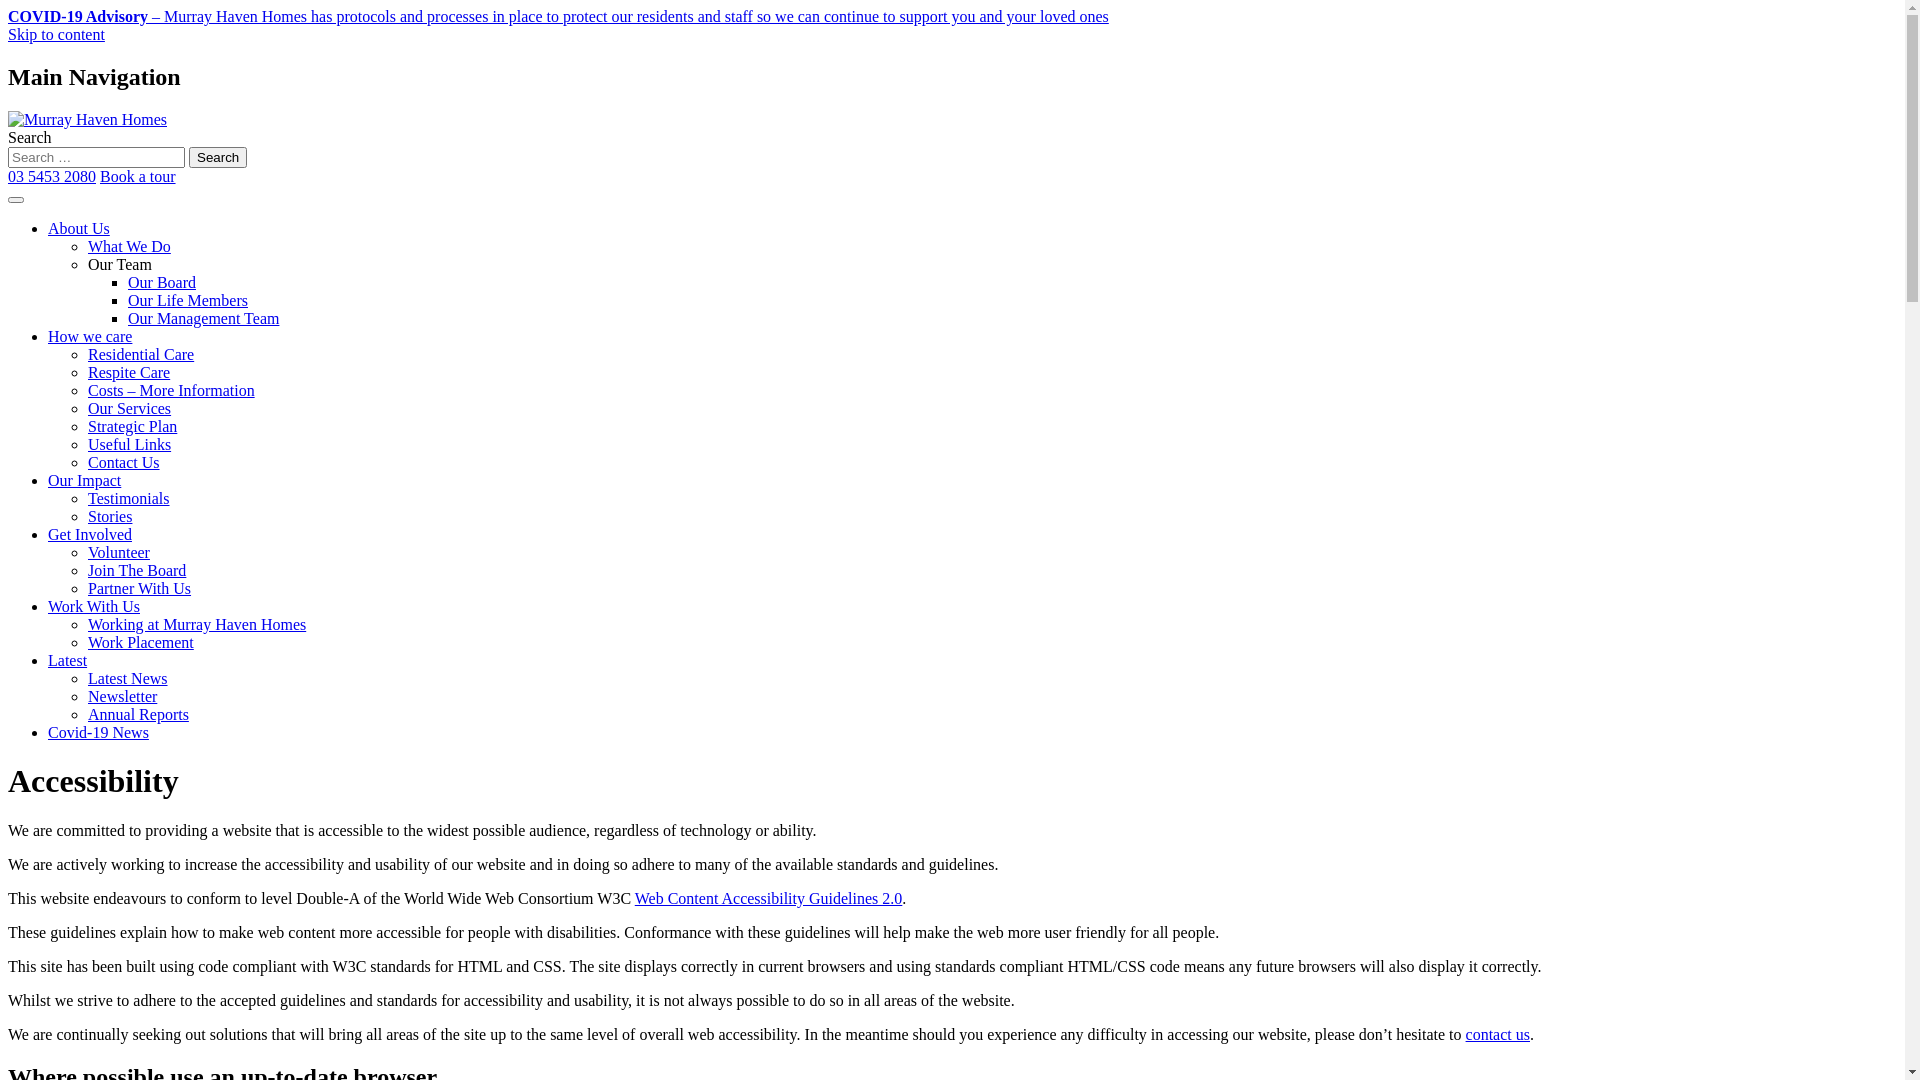 The width and height of the screenshot is (1920, 1080). I want to click on Our Management Team, so click(204, 318).